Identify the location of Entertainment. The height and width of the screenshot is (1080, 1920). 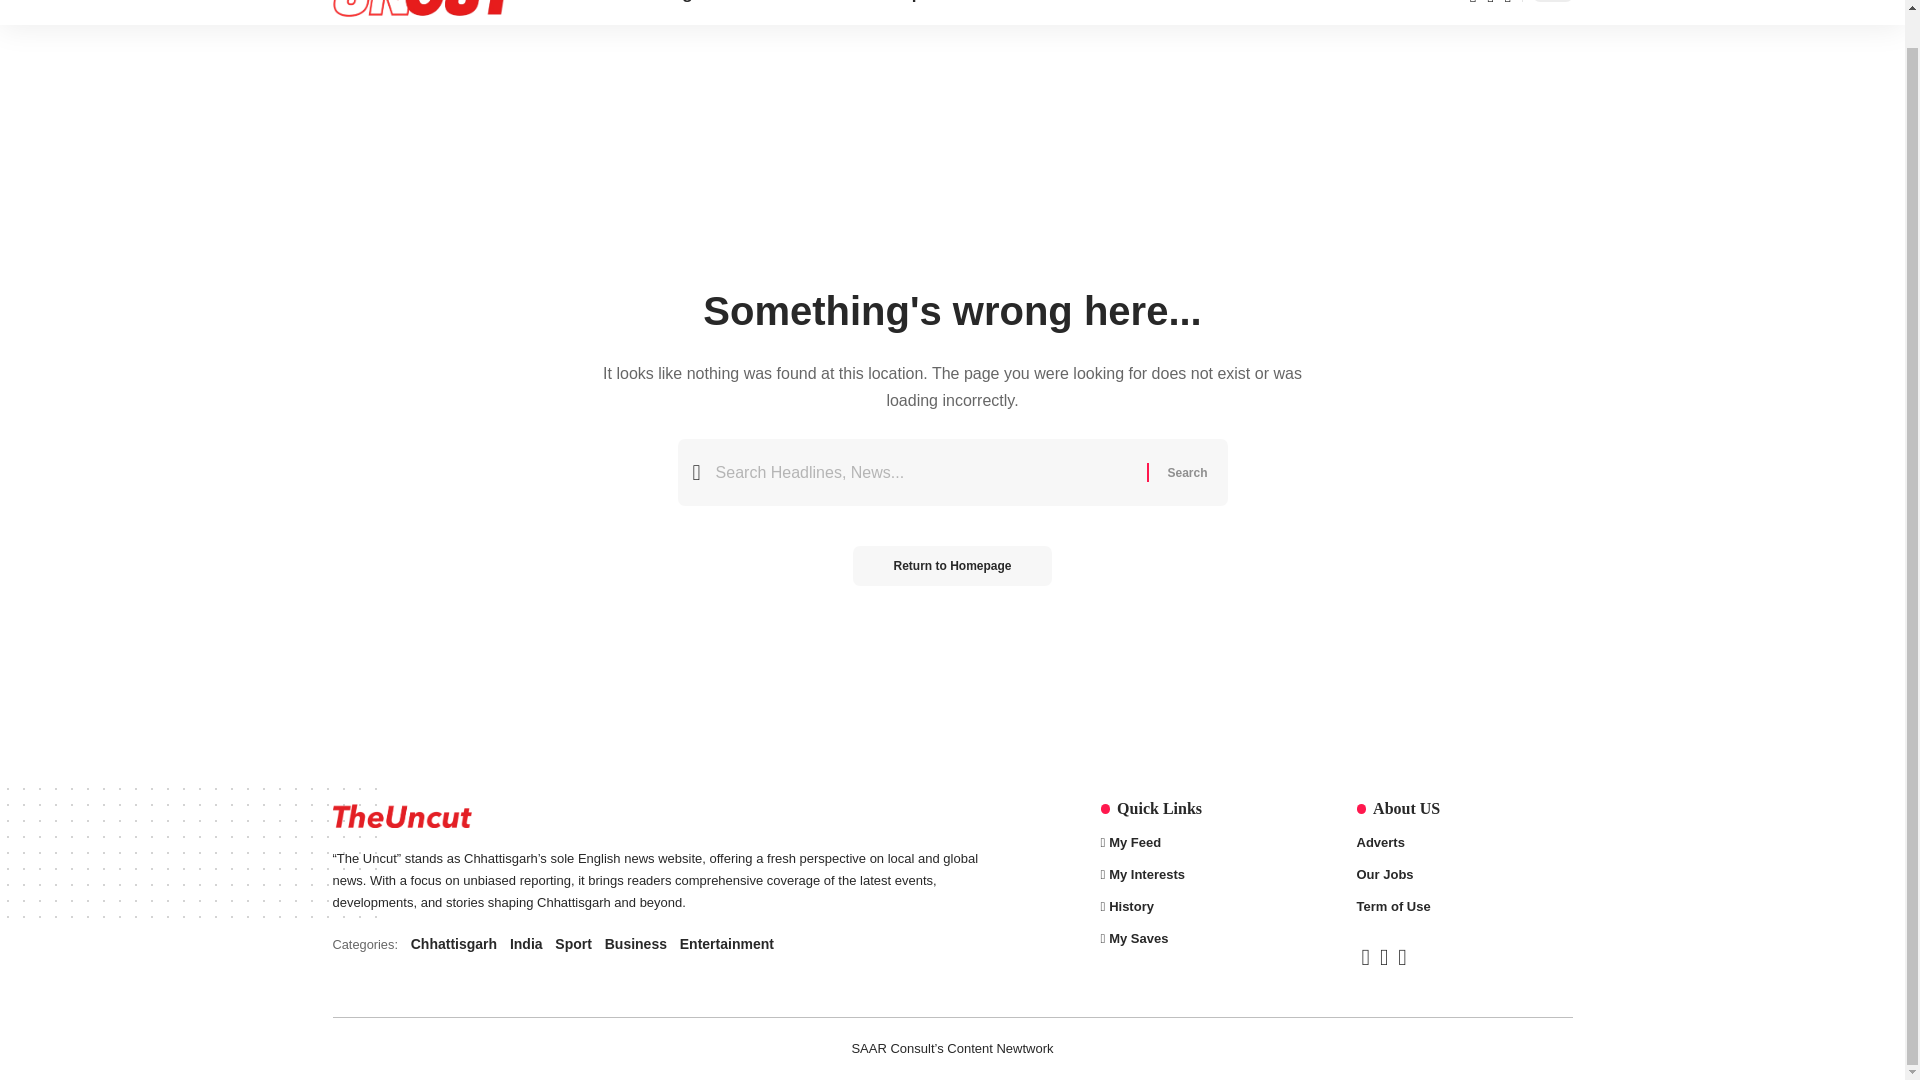
(1104, 12).